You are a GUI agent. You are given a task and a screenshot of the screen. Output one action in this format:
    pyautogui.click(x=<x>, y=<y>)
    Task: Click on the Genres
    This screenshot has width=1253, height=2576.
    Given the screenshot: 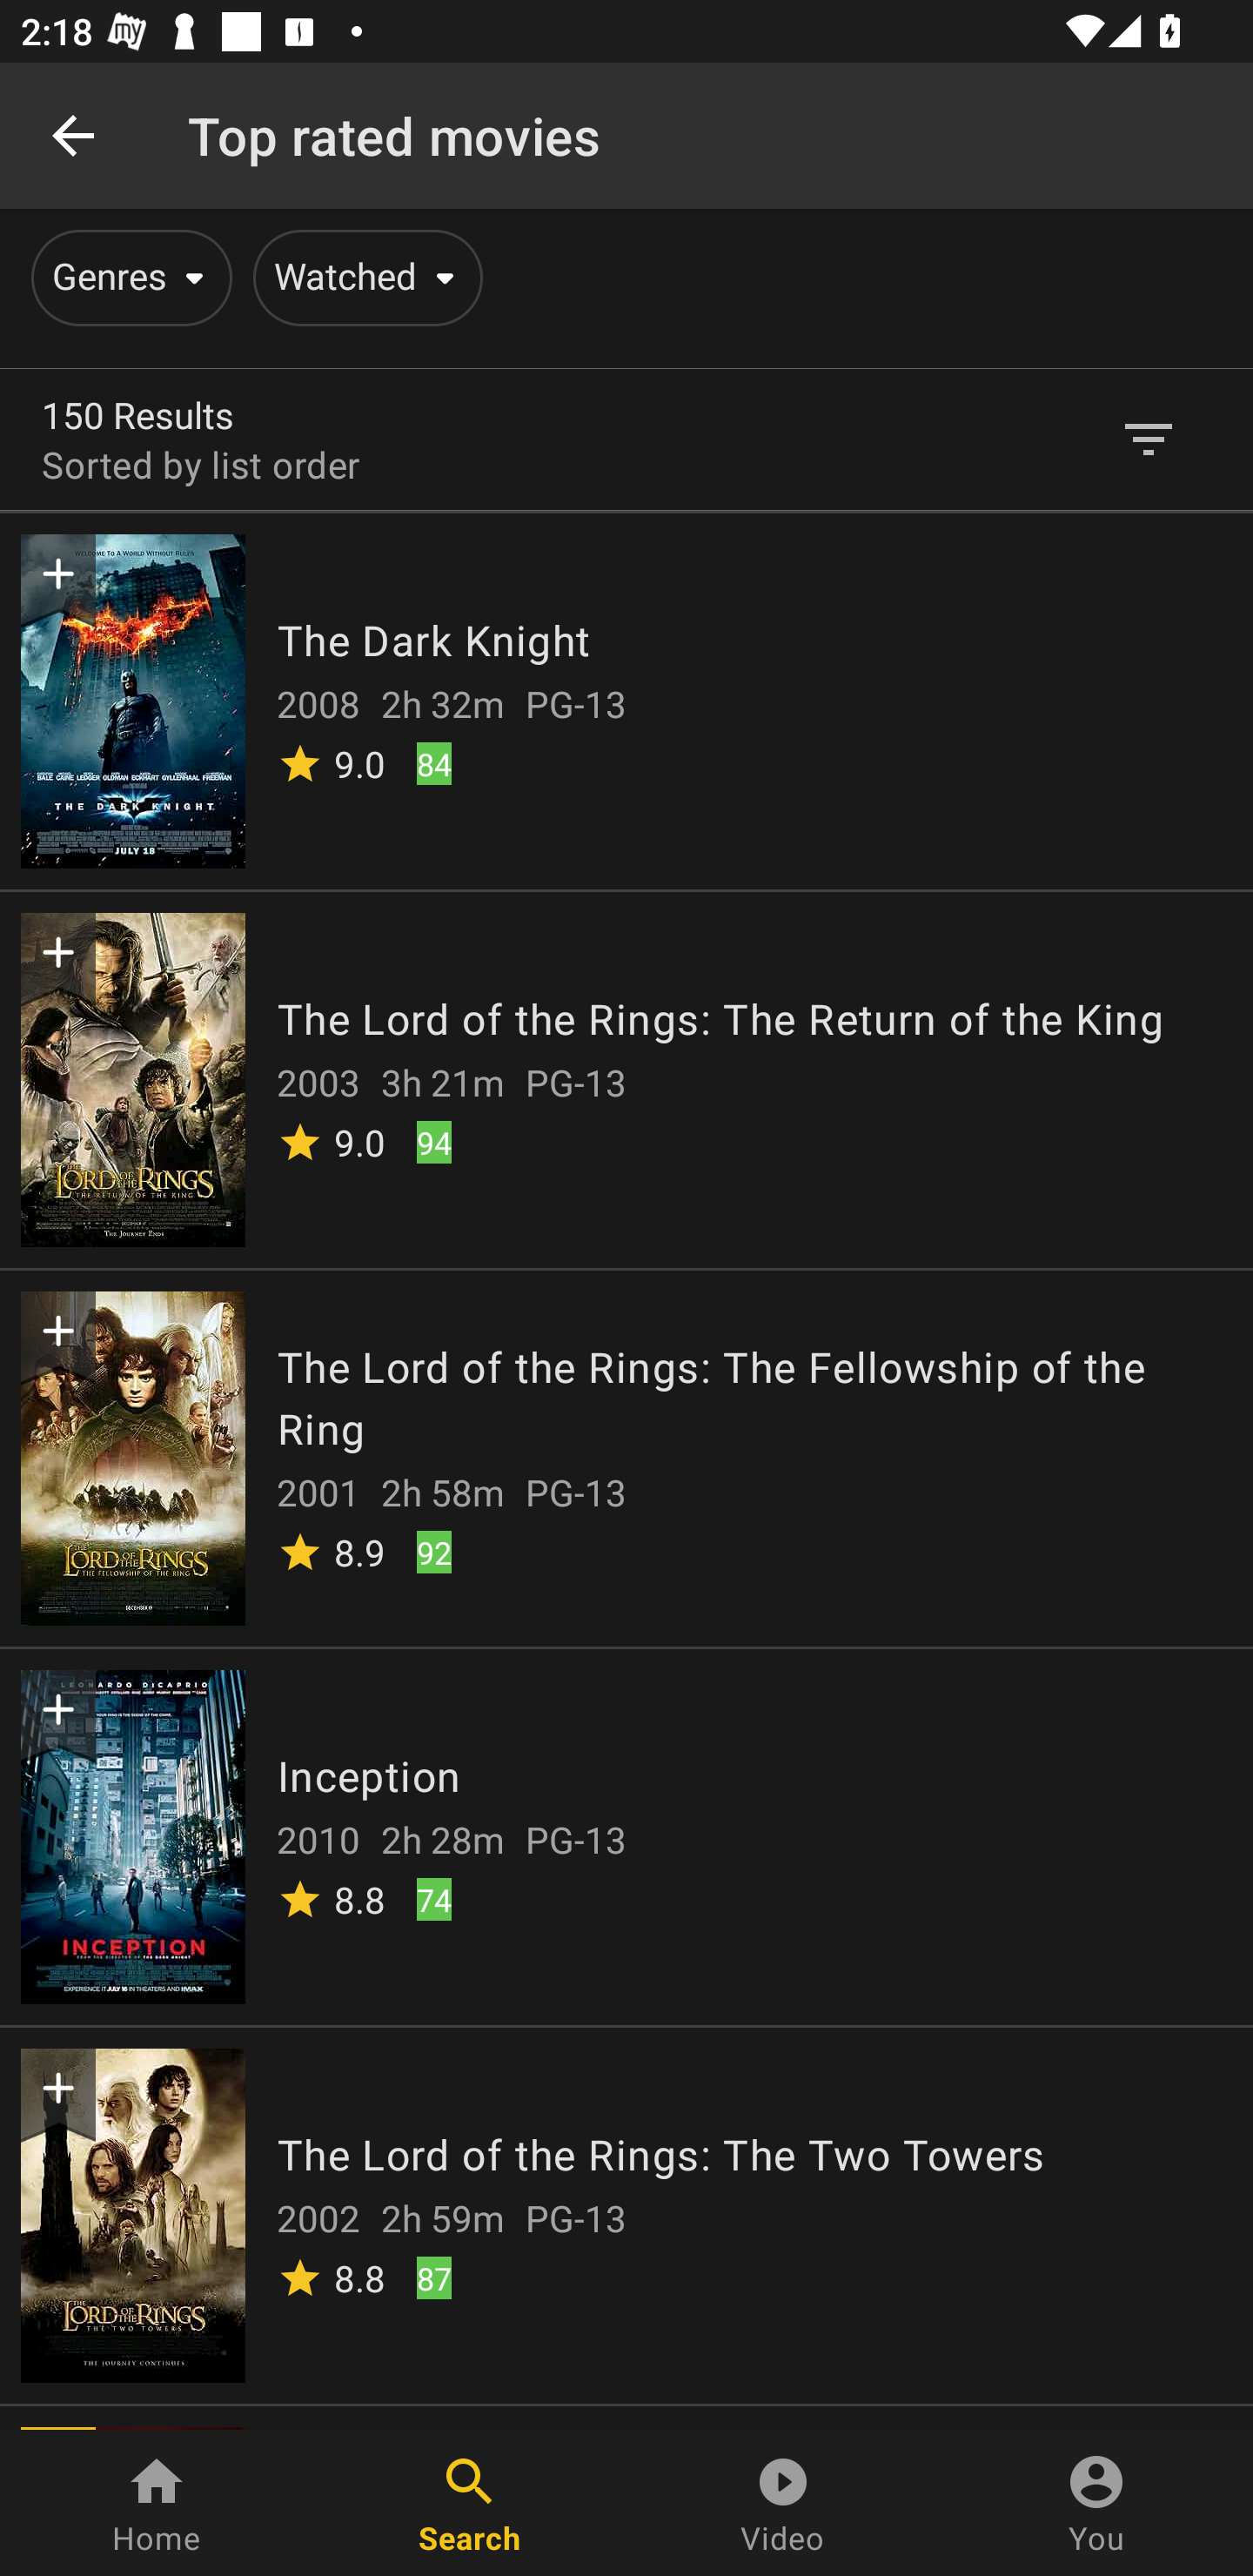 What is the action you would take?
    pyautogui.click(x=126, y=278)
    